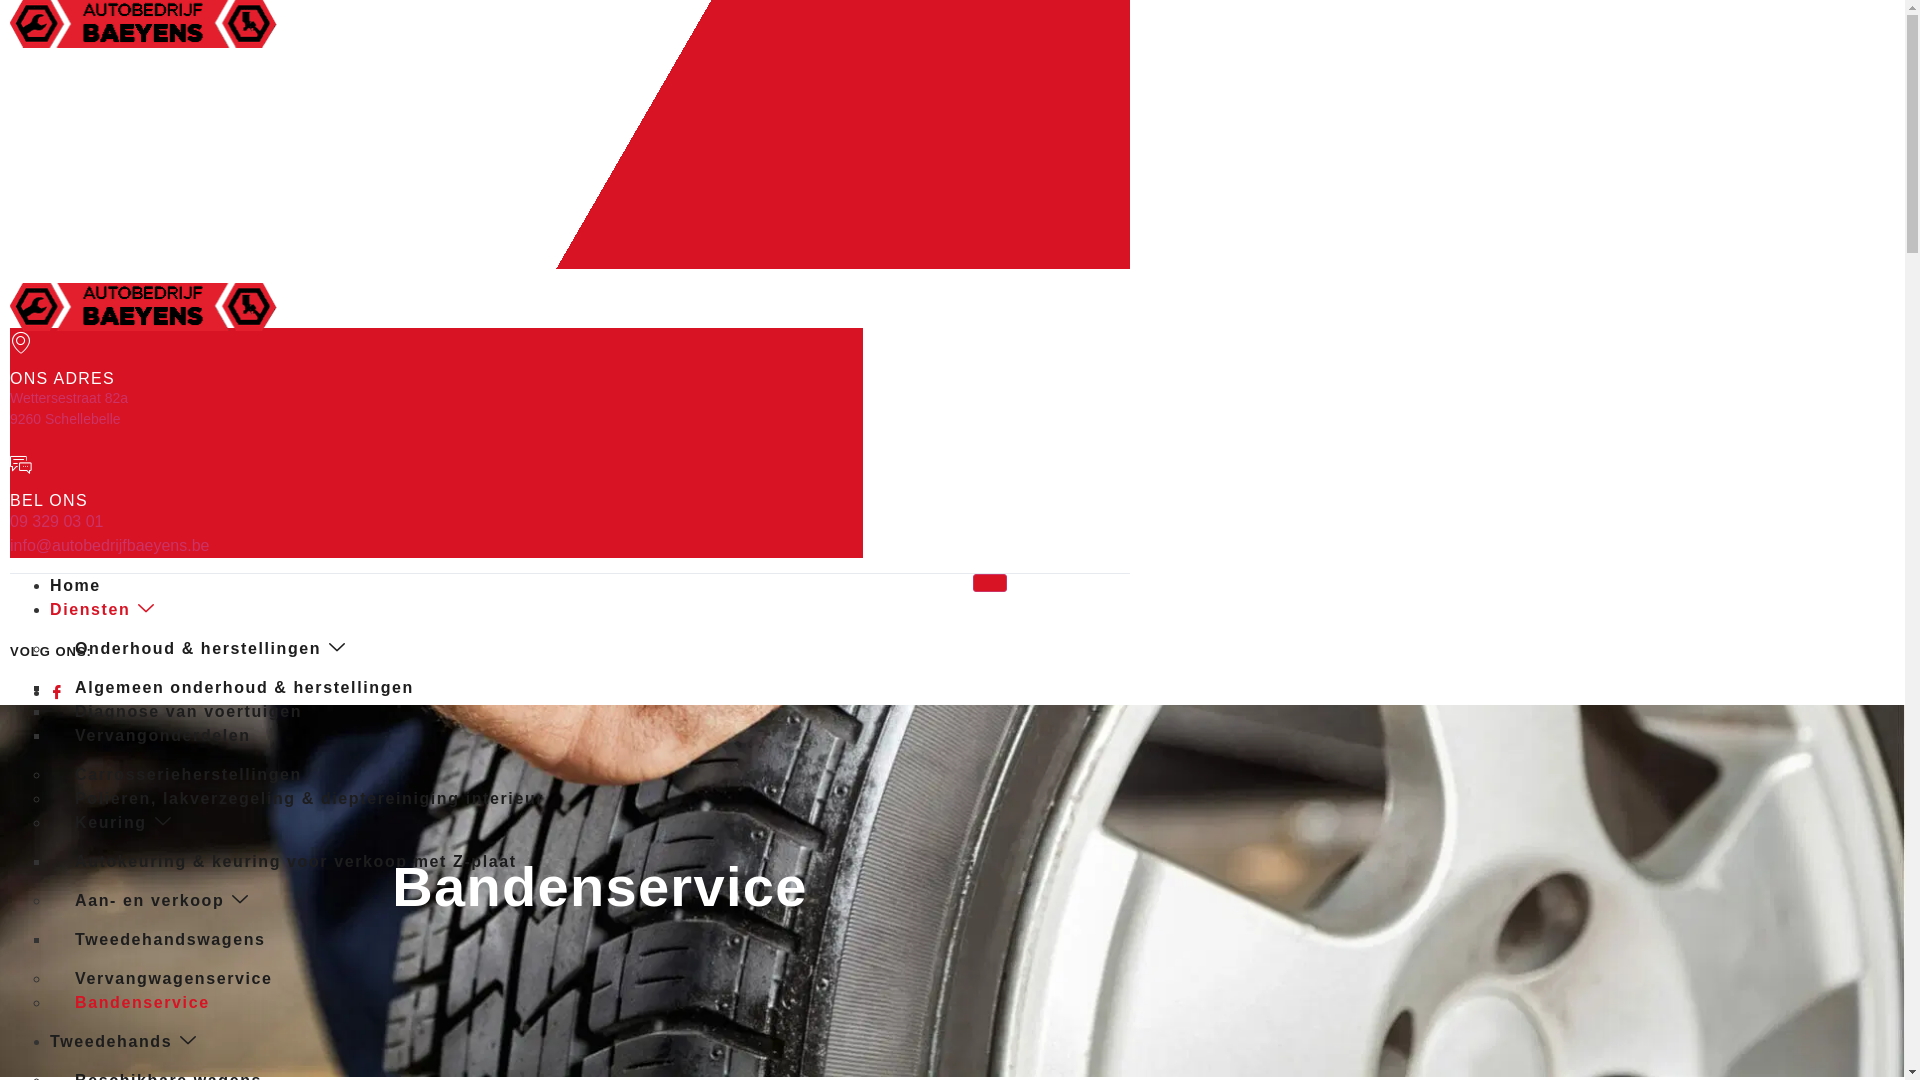  Describe the element at coordinates (98, 258) in the screenshot. I see `info@autobedrijfbaeyens.be` at that location.